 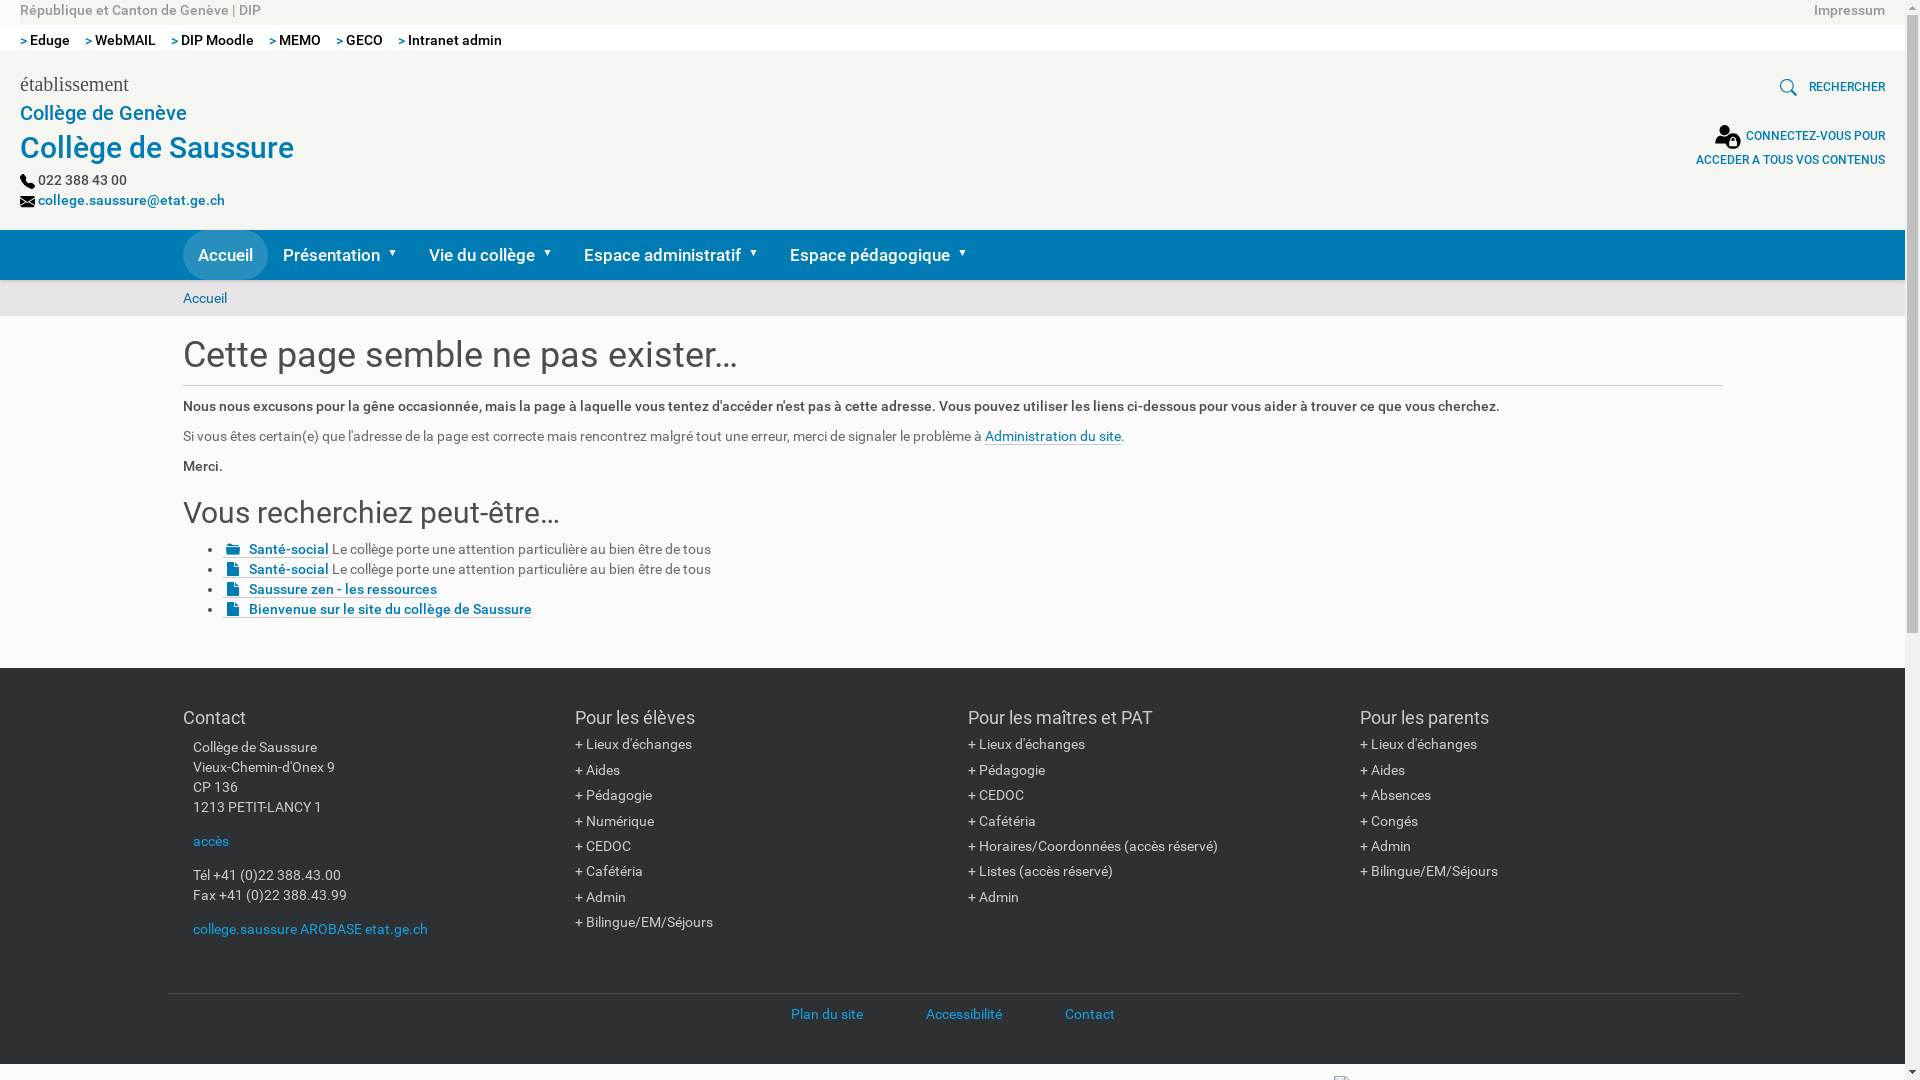 I want to click on Accueil, so click(x=224, y=255).